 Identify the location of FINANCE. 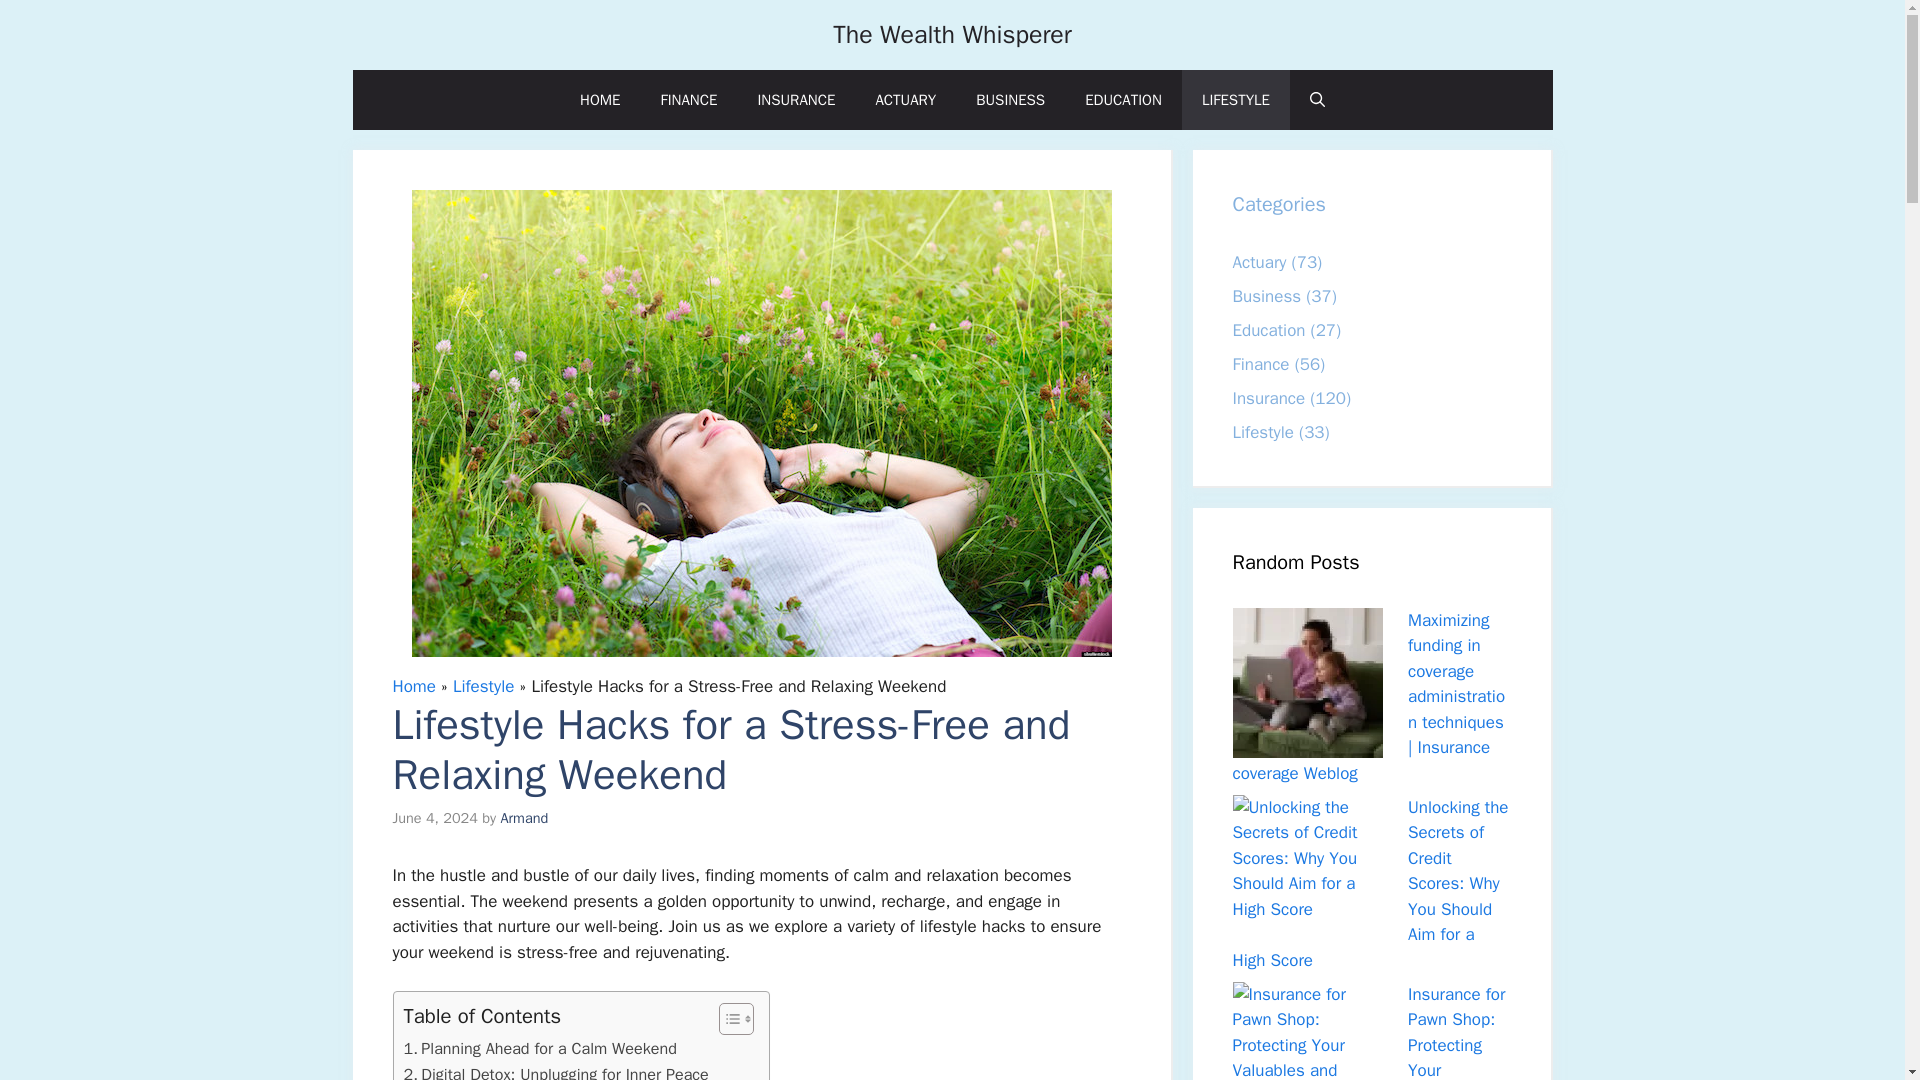
(688, 100).